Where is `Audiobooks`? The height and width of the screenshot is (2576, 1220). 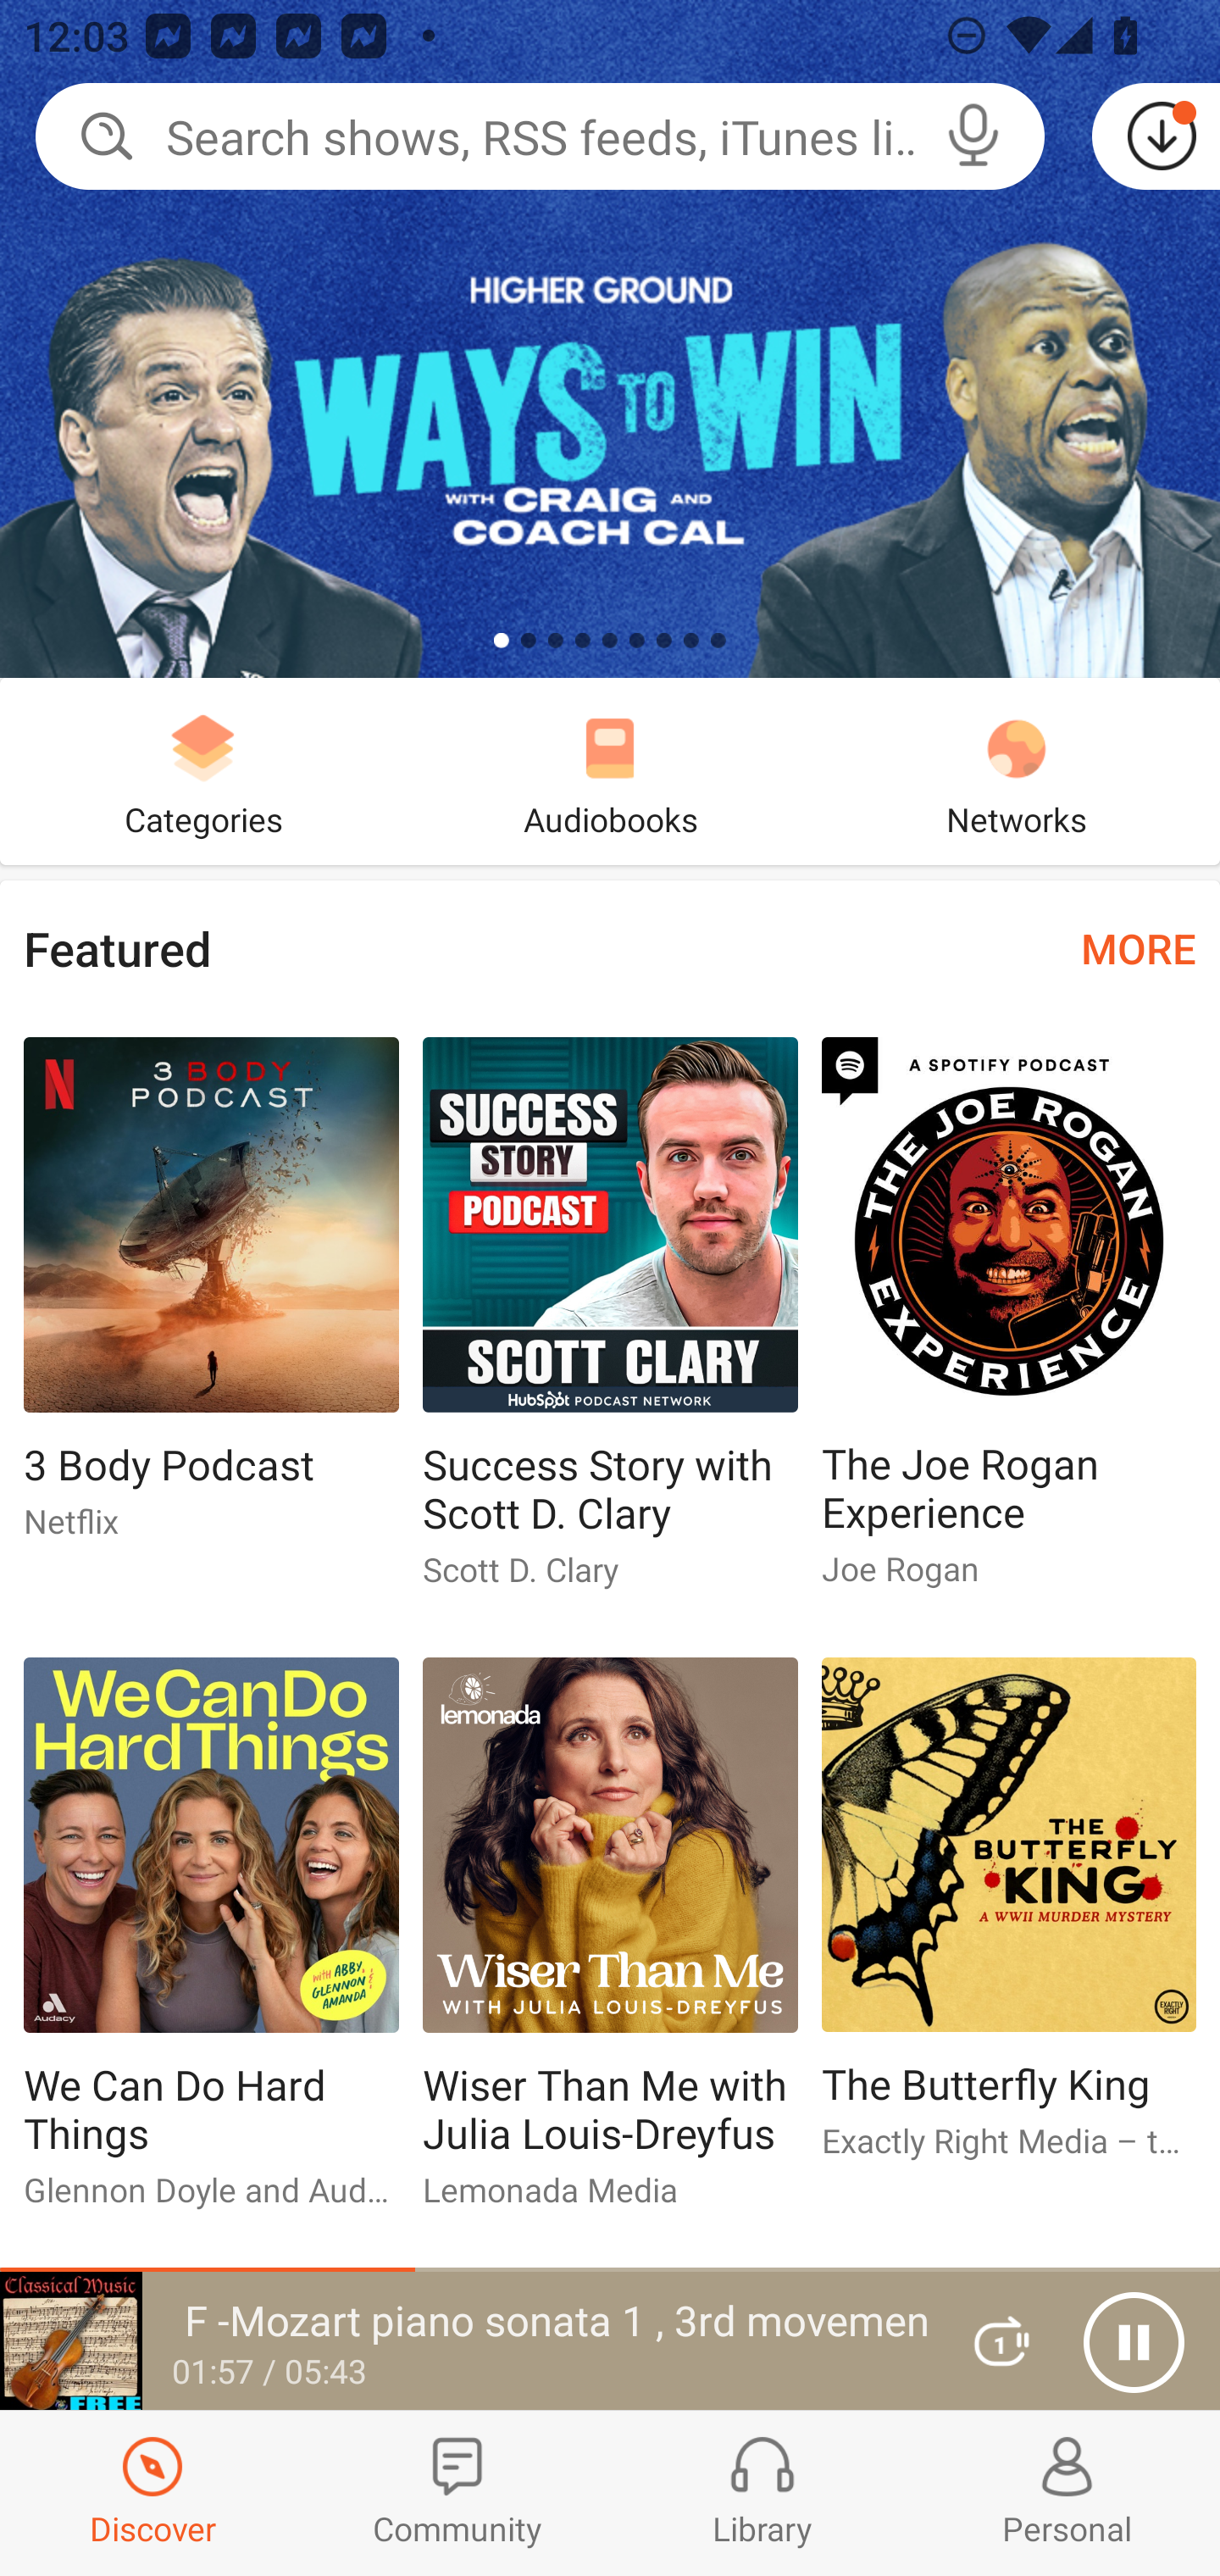
Audiobooks is located at coordinates (610, 771).